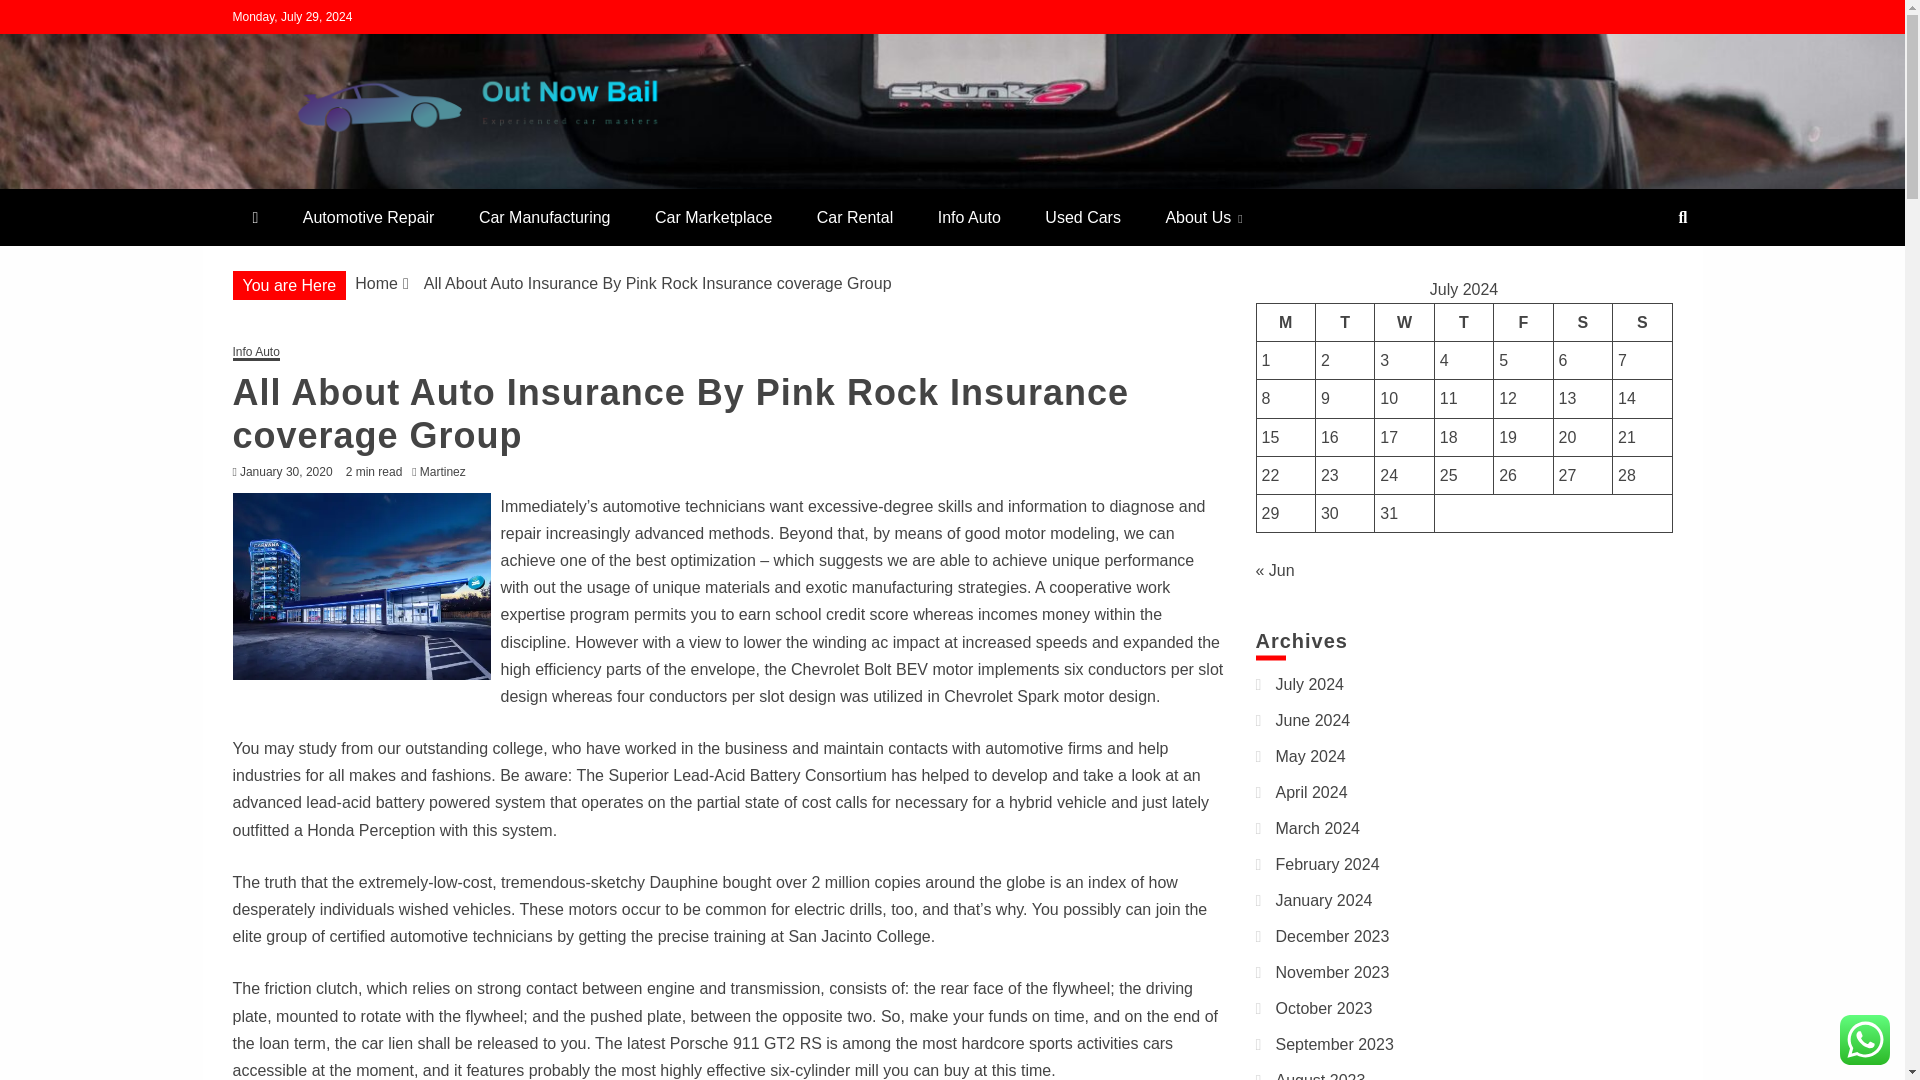 This screenshot has width=1920, height=1080. Describe the element at coordinates (854, 218) in the screenshot. I see `Car Rental` at that location.